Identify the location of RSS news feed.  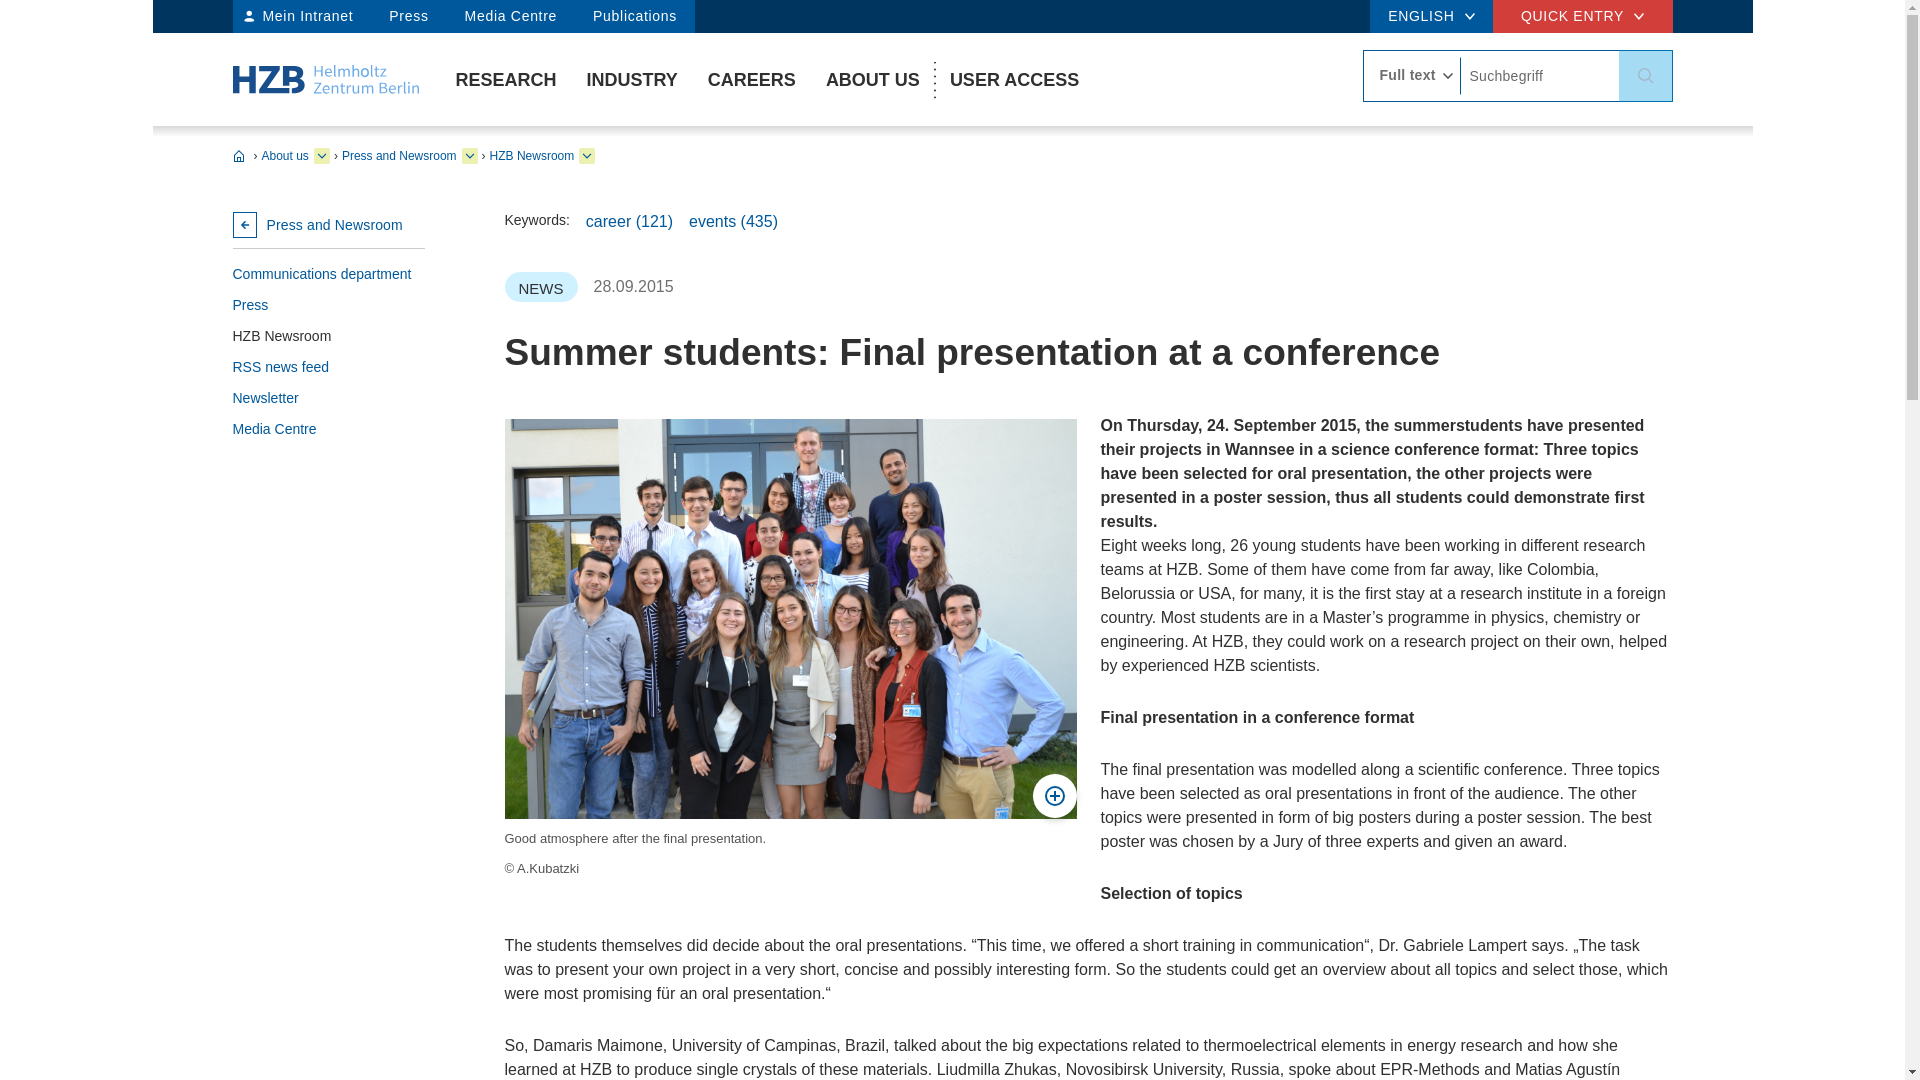
(328, 368).